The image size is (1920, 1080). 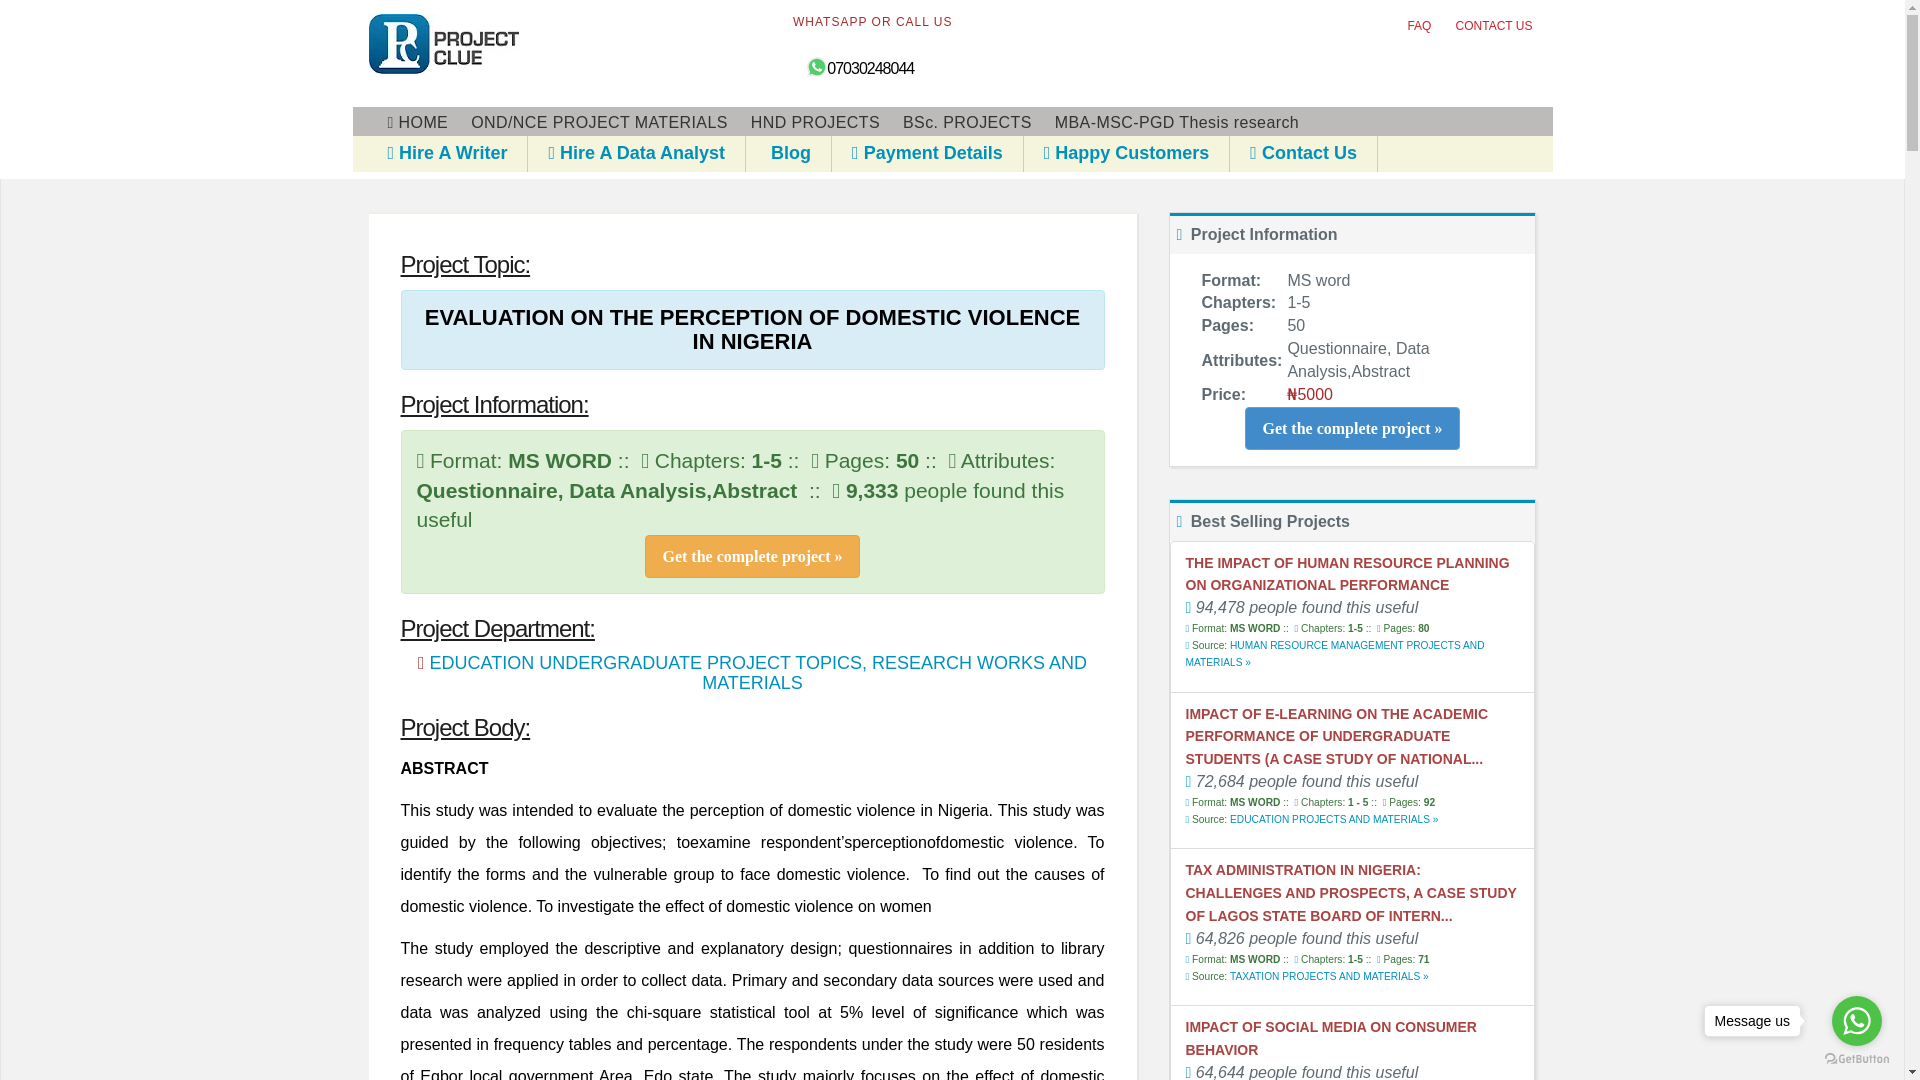 What do you see at coordinates (418, 122) in the screenshot?
I see `HOME` at bounding box center [418, 122].